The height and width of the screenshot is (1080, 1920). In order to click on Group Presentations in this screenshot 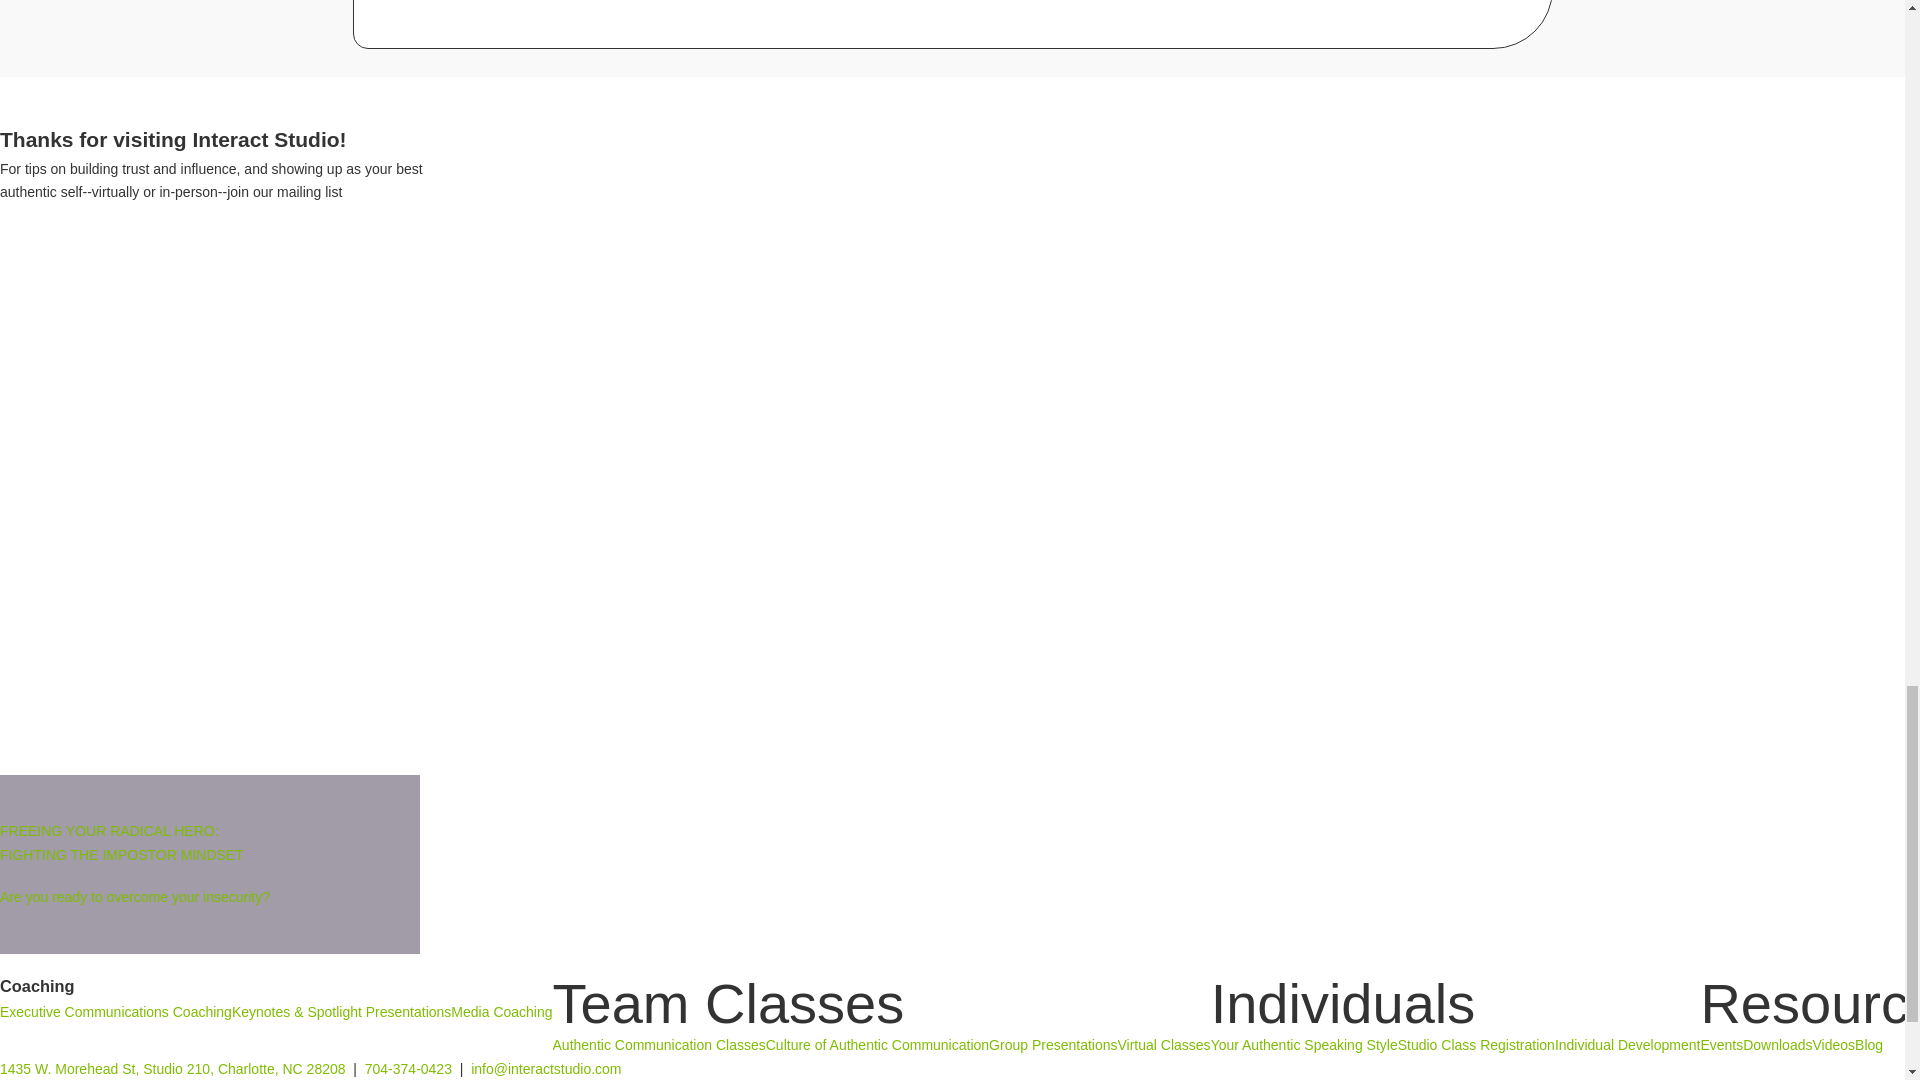, I will do `click(1052, 1046)`.